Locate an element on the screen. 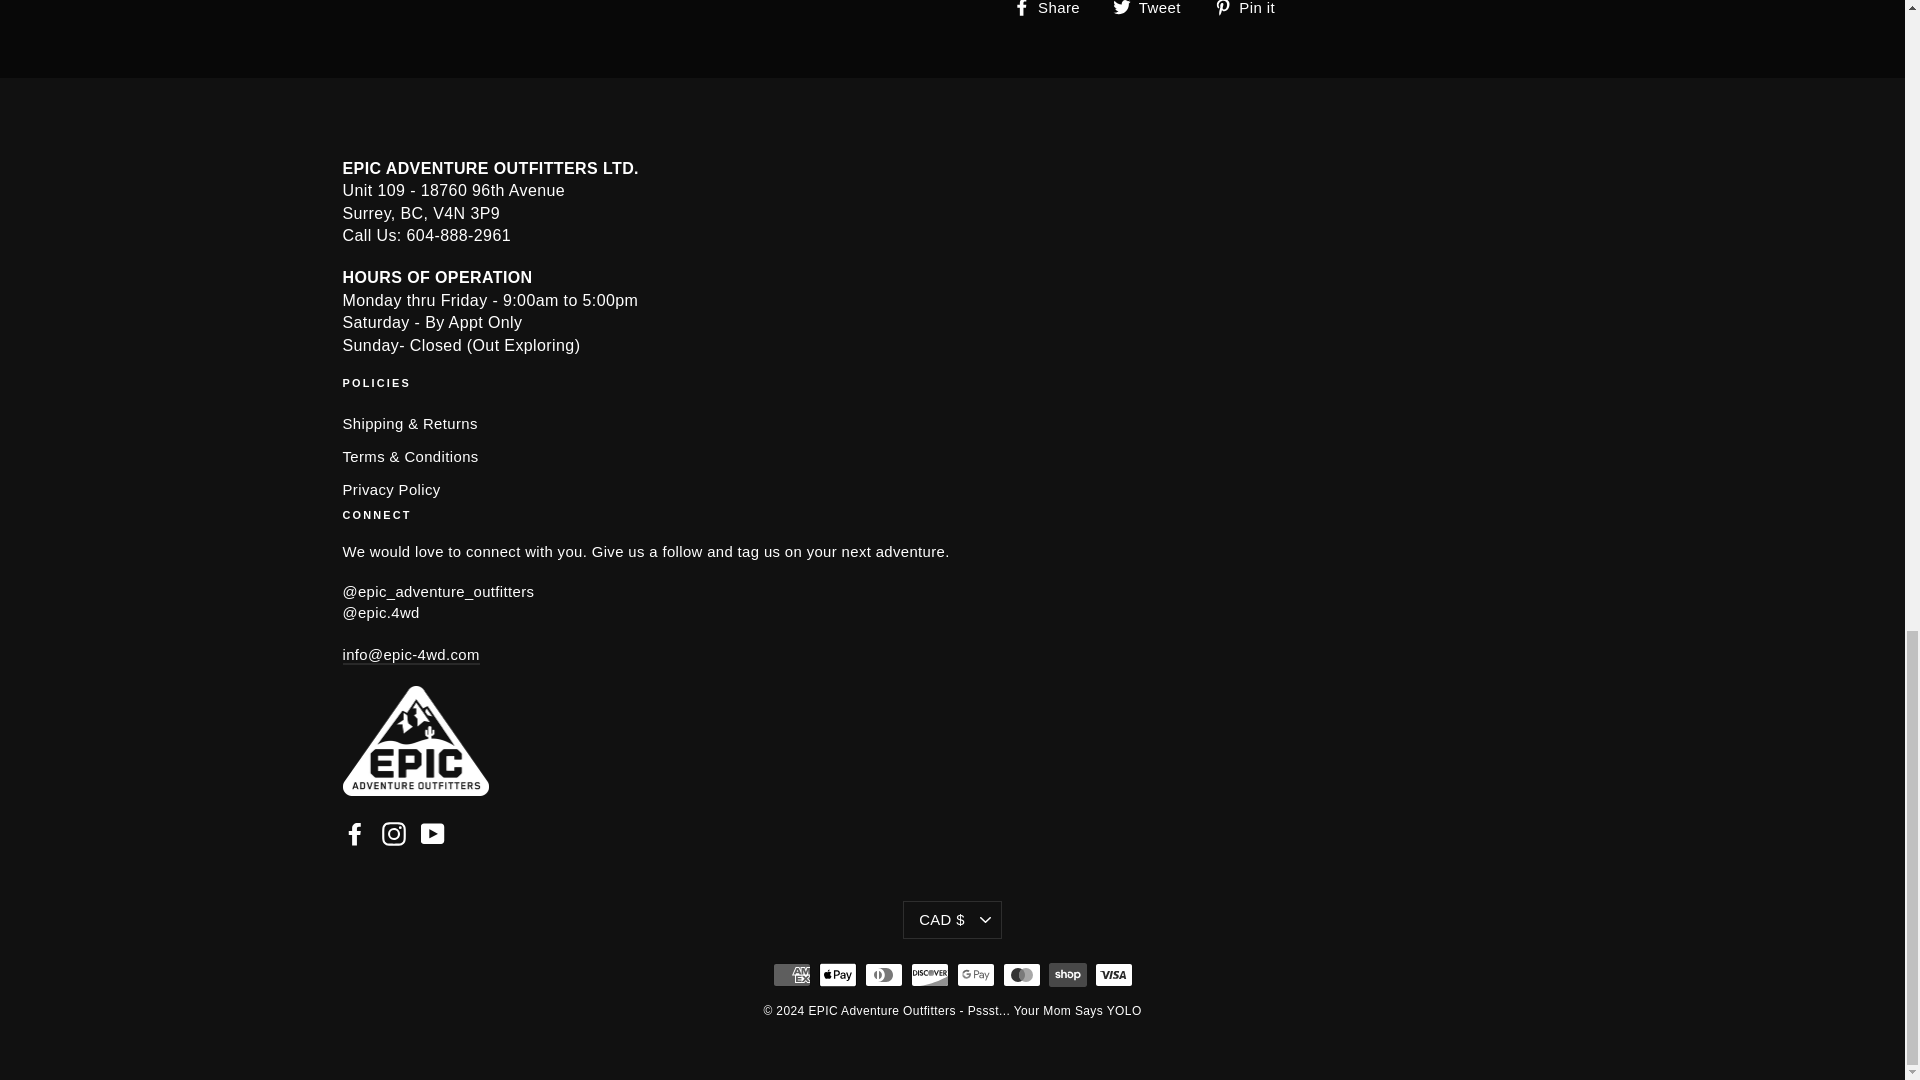 Image resolution: width=1920 pixels, height=1080 pixels. EPIC Adventure Outfitters on YouTube is located at coordinates (432, 833).